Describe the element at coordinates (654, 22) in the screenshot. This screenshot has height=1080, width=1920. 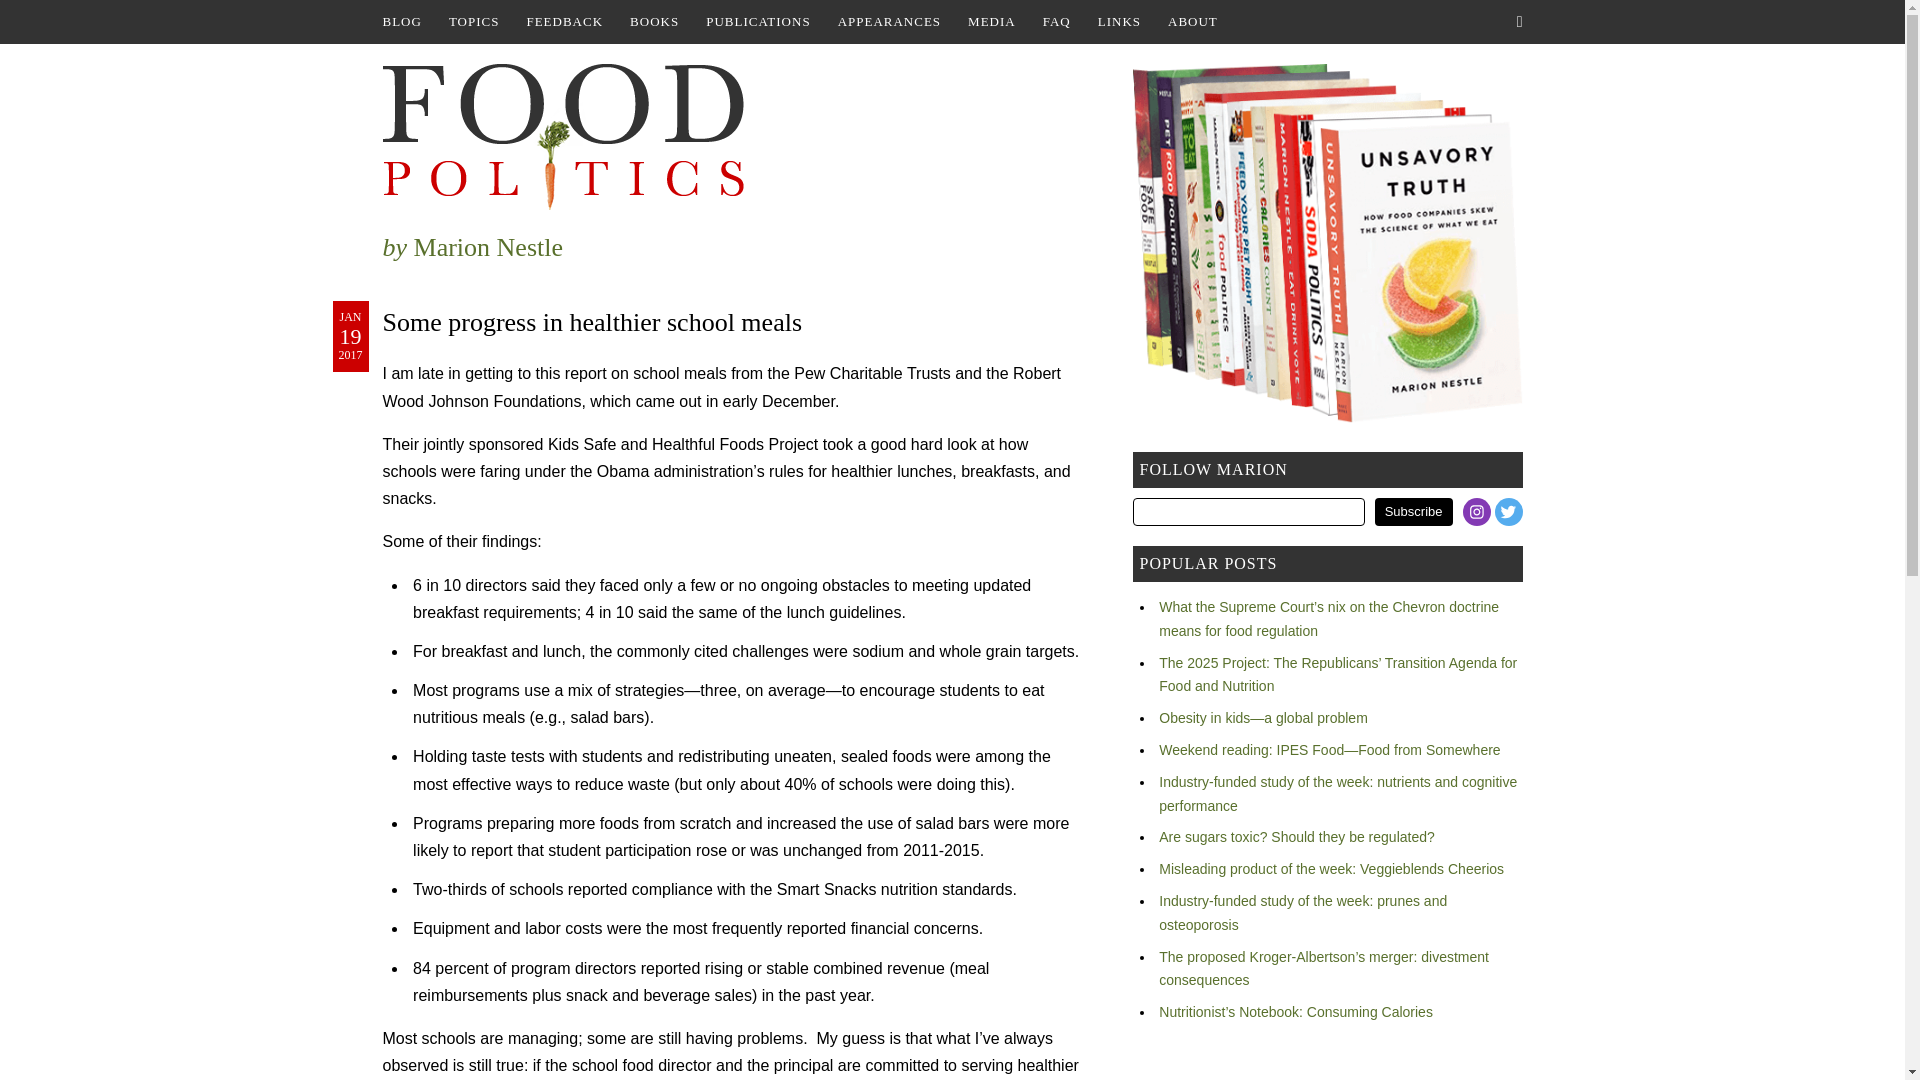
I see `BOOKS` at that location.